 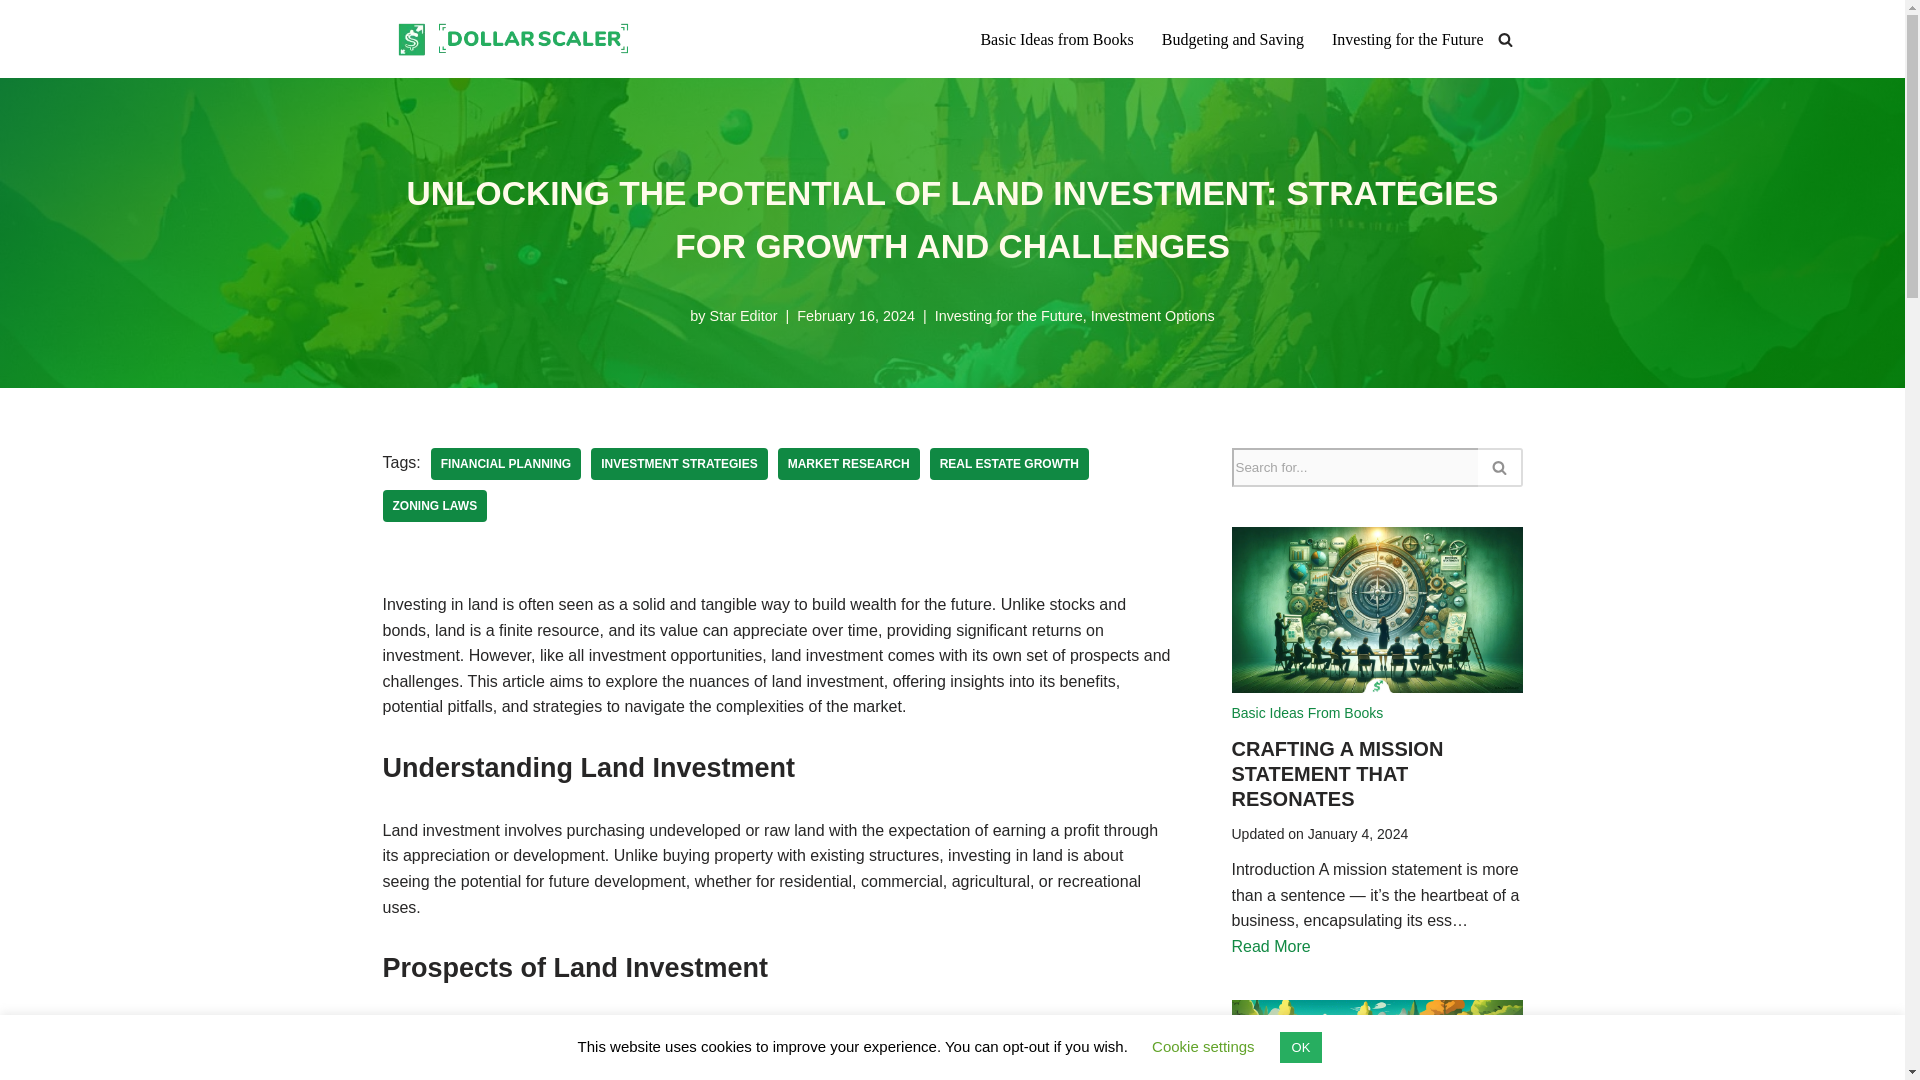 What do you see at coordinates (678, 464) in the screenshot?
I see `investment strategies` at bounding box center [678, 464].